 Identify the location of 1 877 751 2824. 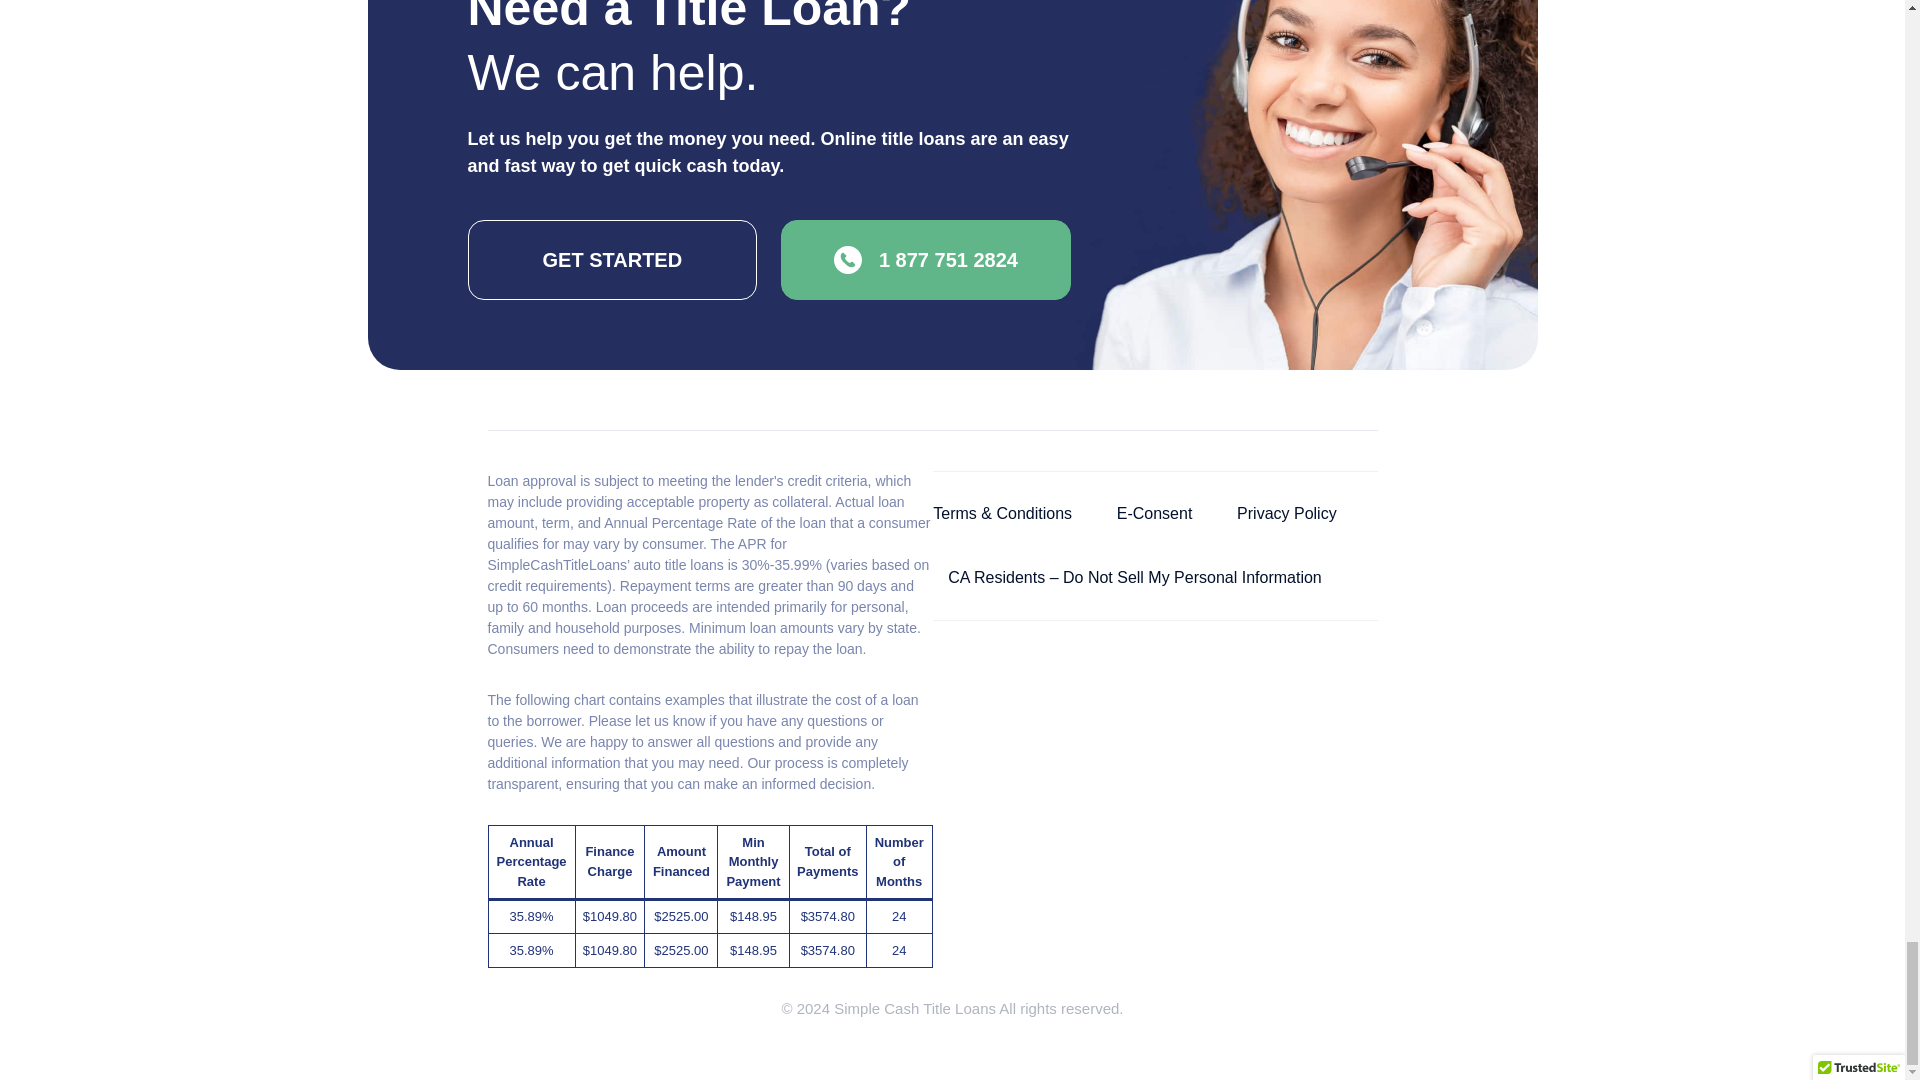
(926, 260).